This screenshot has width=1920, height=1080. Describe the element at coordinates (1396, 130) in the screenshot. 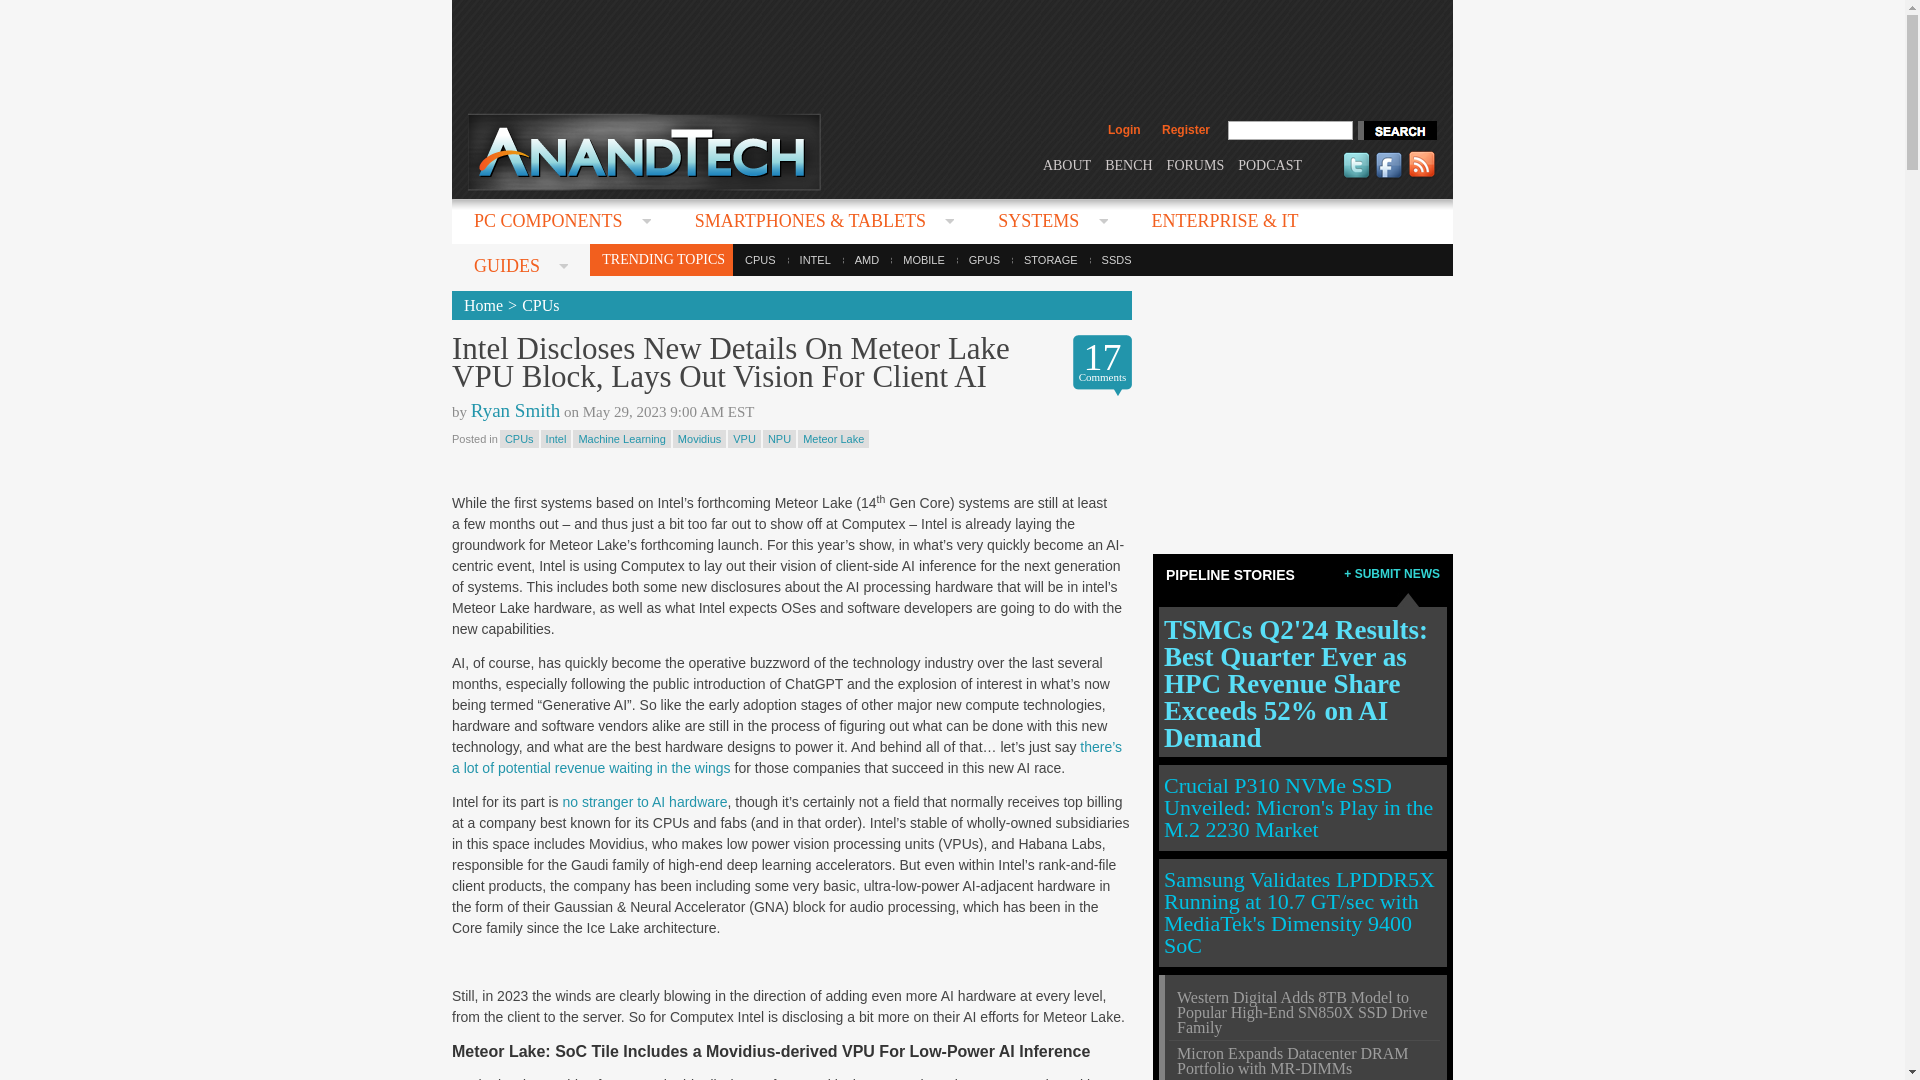

I see `search` at that location.